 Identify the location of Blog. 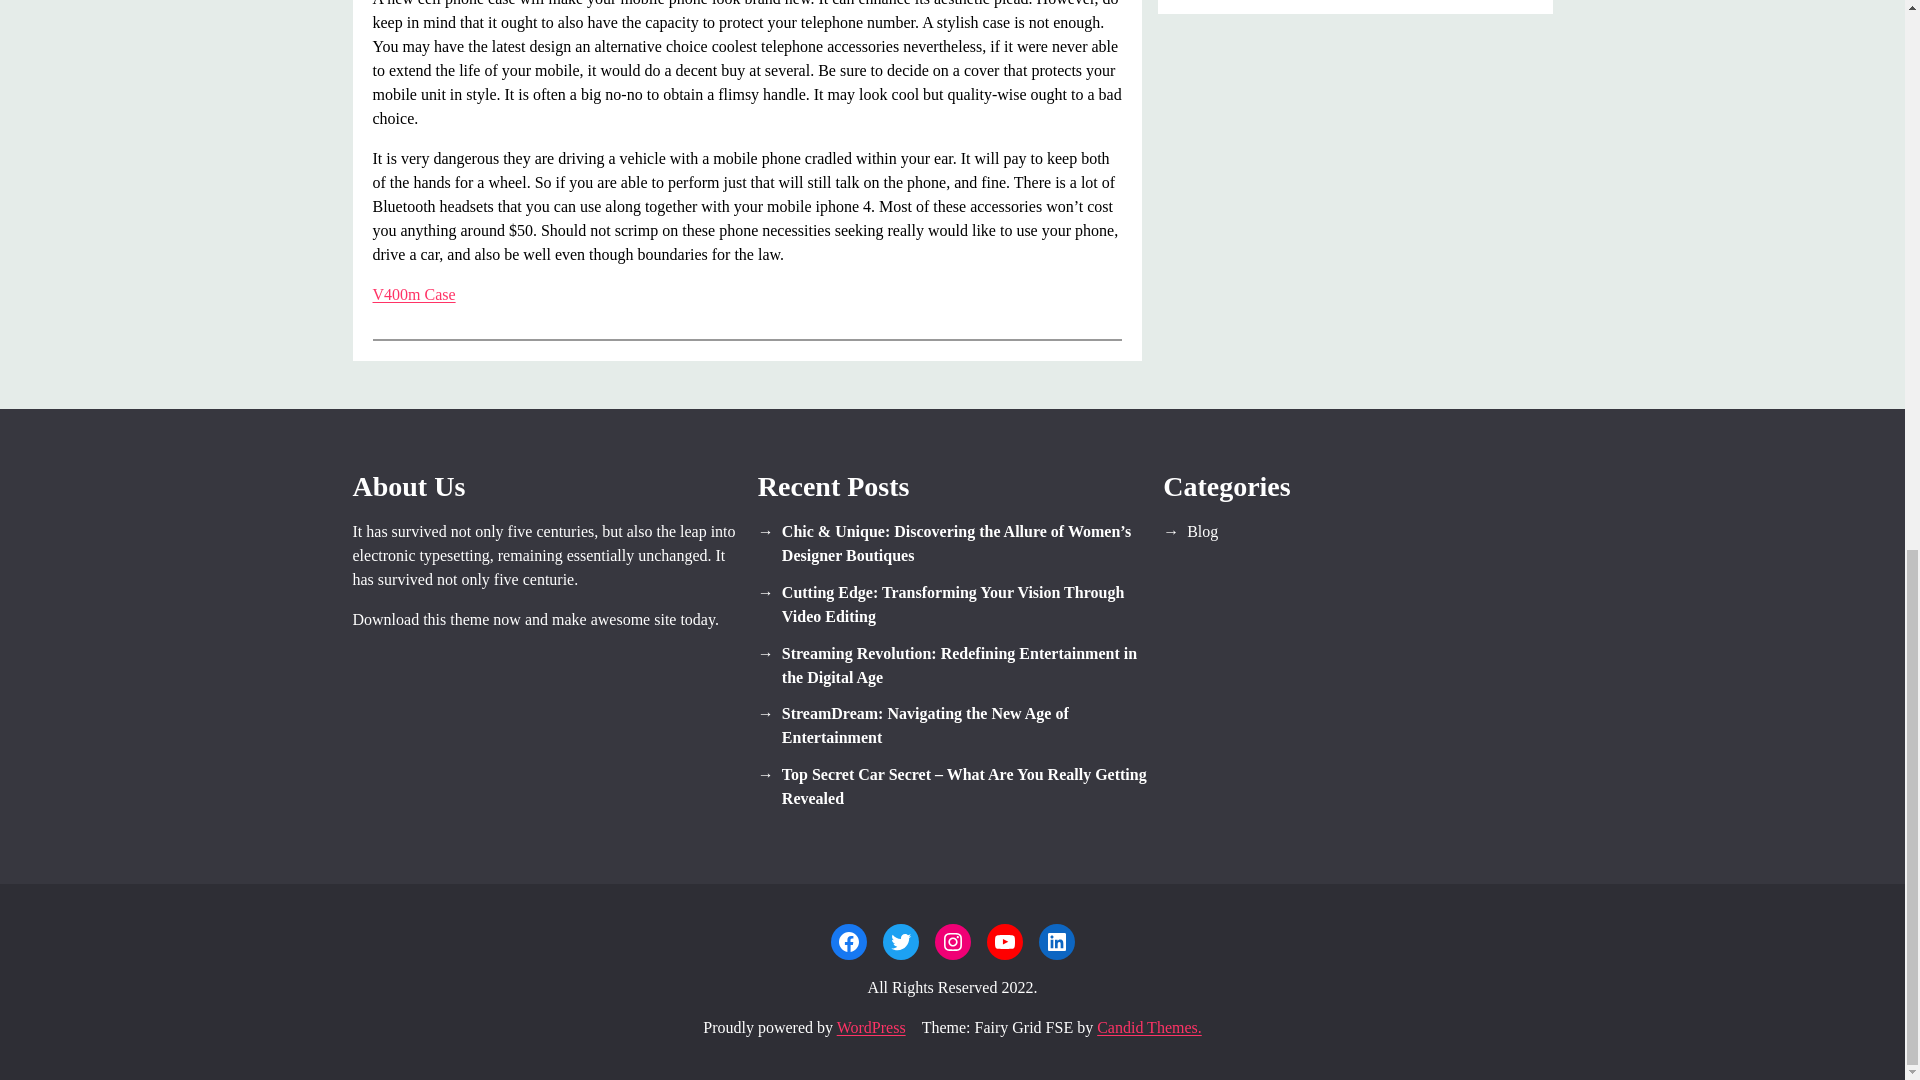
(1357, 532).